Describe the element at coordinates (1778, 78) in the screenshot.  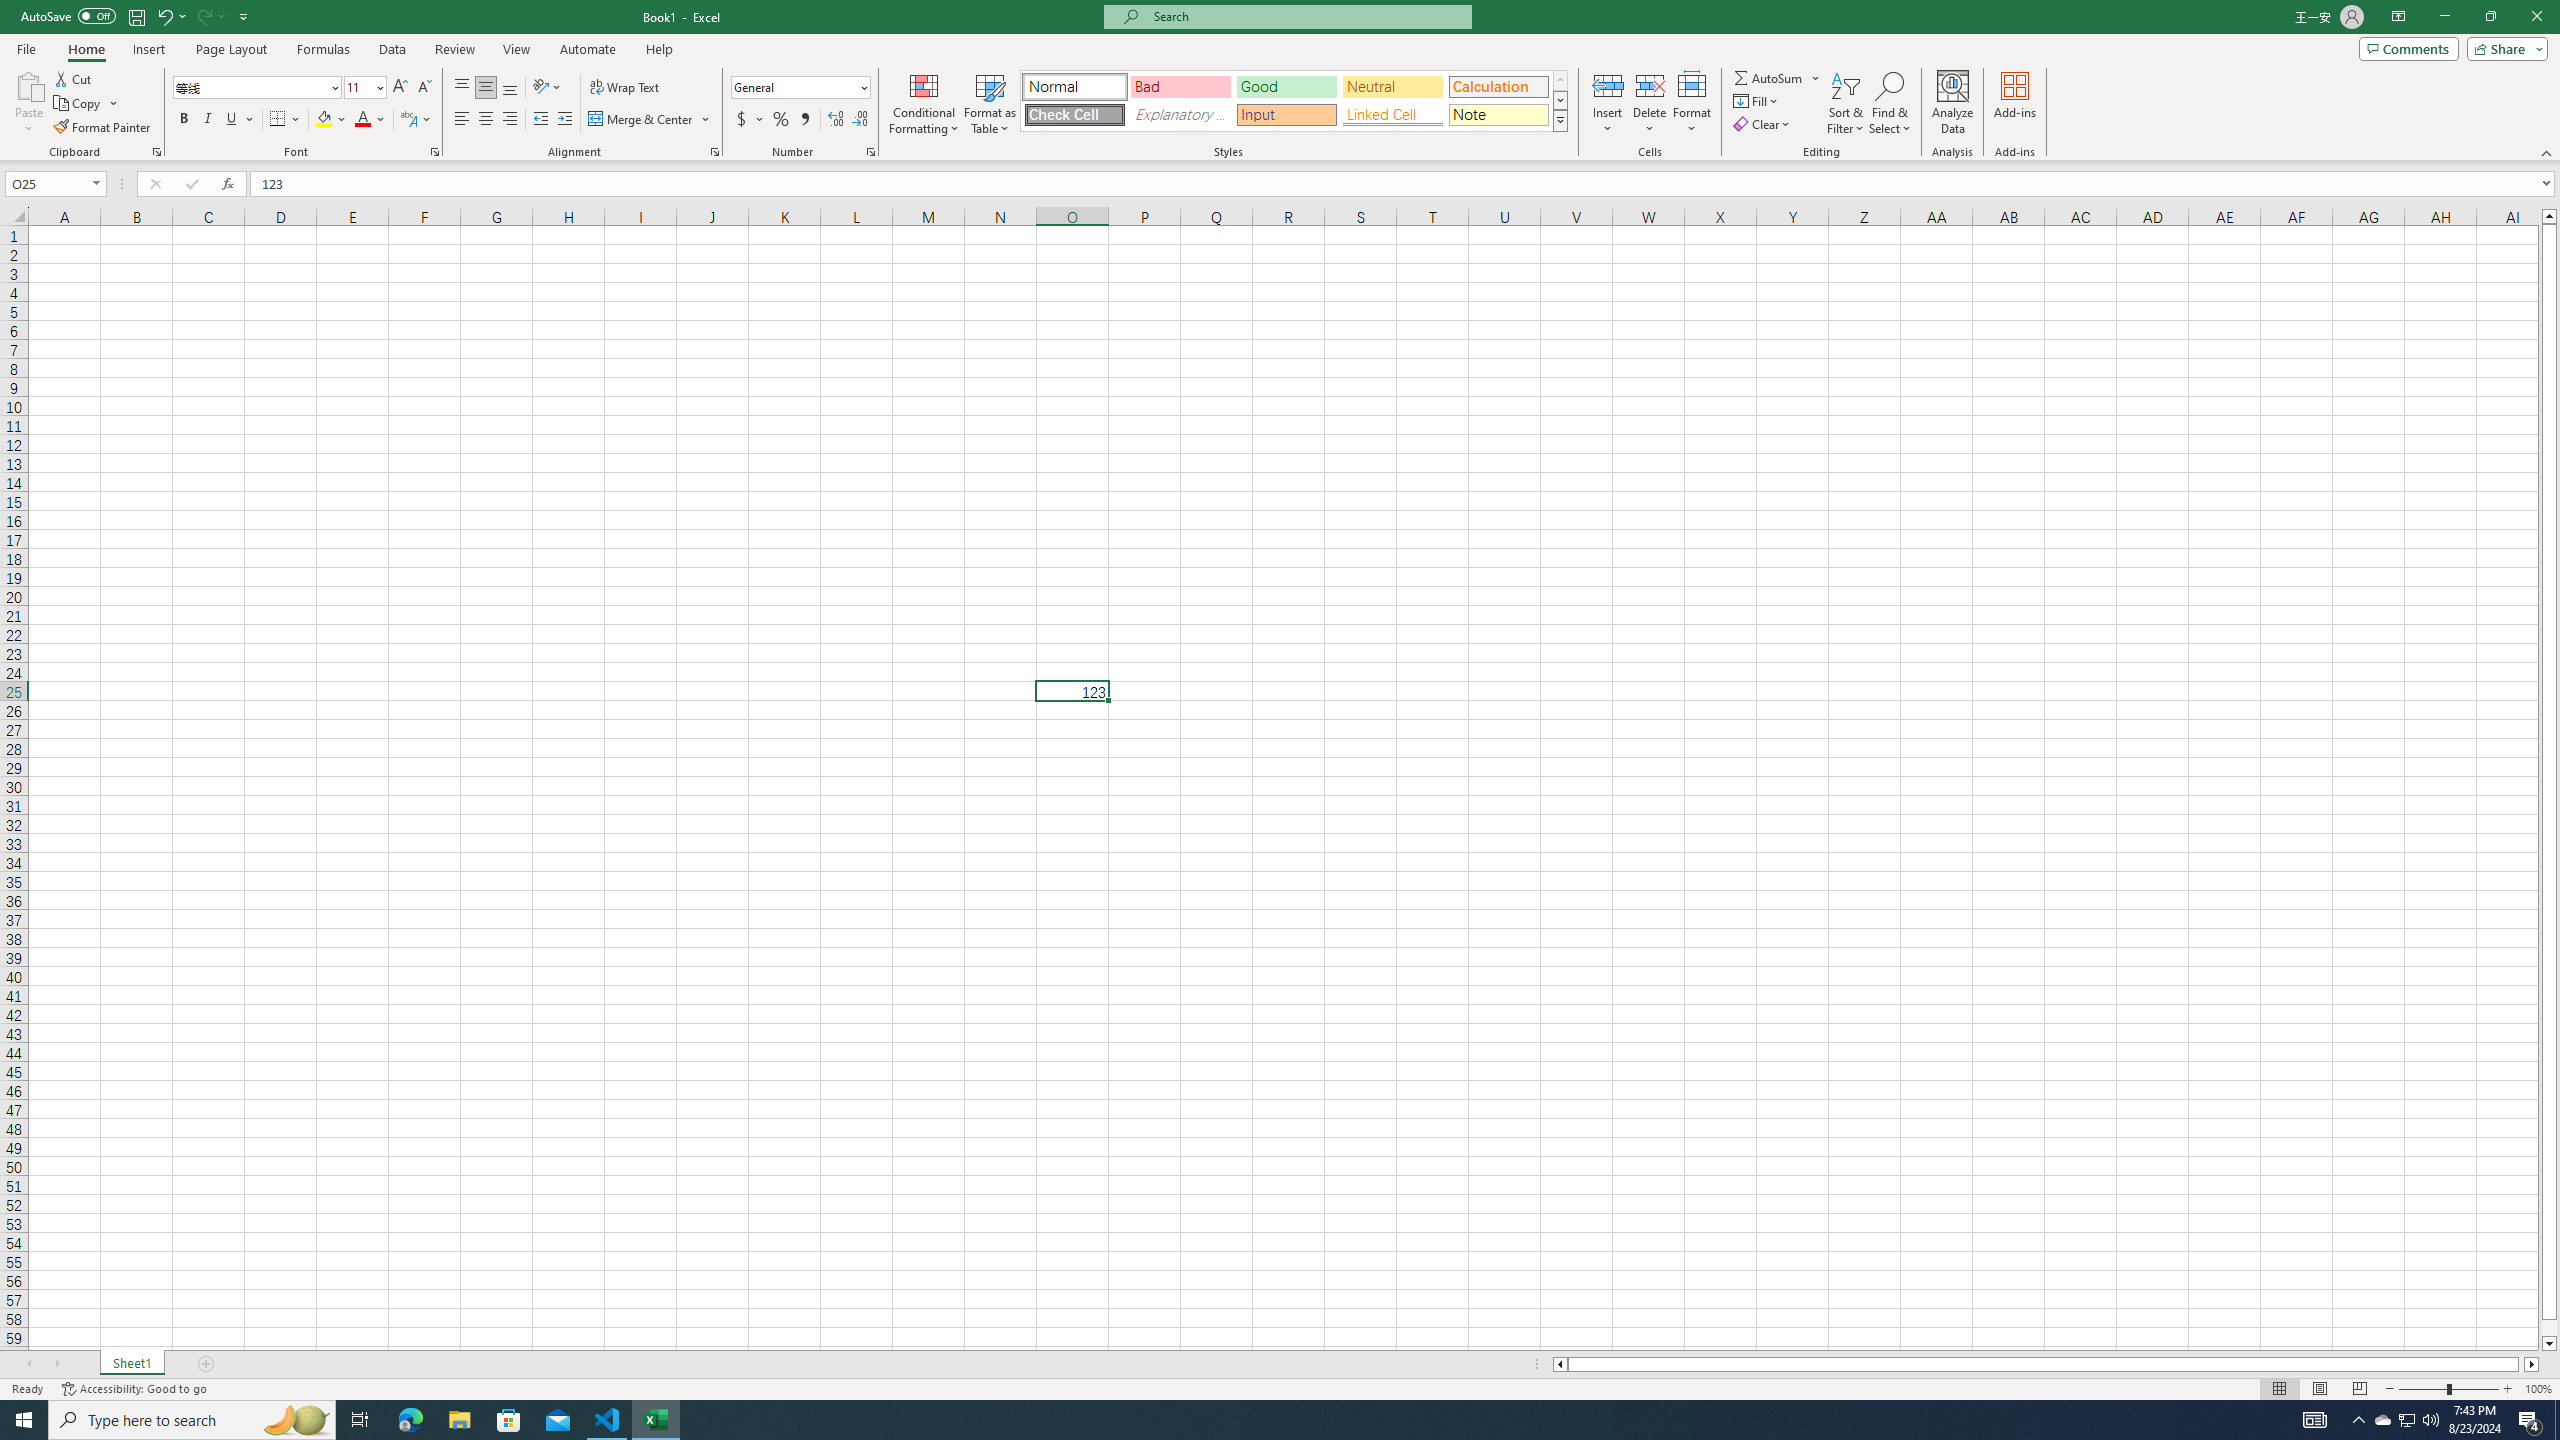
I see `AutoSum` at that location.